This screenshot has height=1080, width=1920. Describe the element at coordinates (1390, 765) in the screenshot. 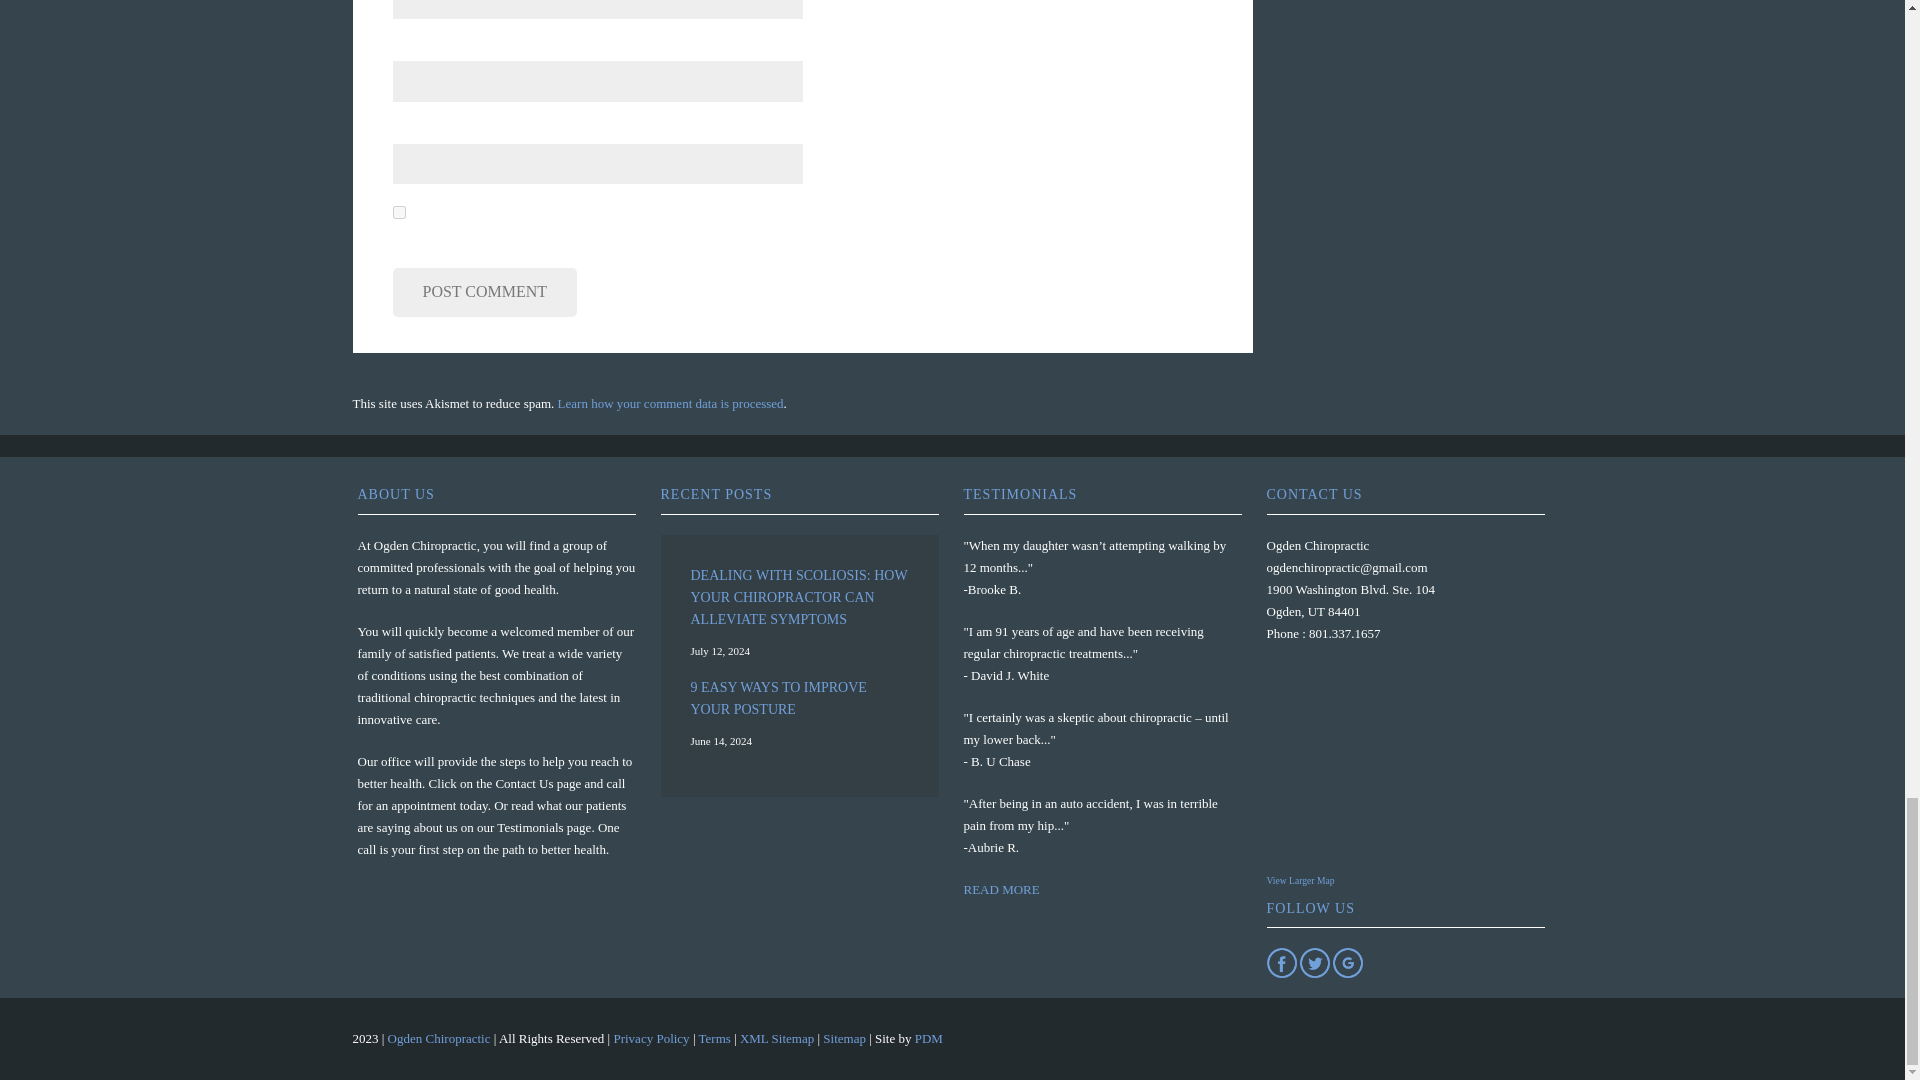

I see `Ogden Chiropractic Google Maps` at that location.